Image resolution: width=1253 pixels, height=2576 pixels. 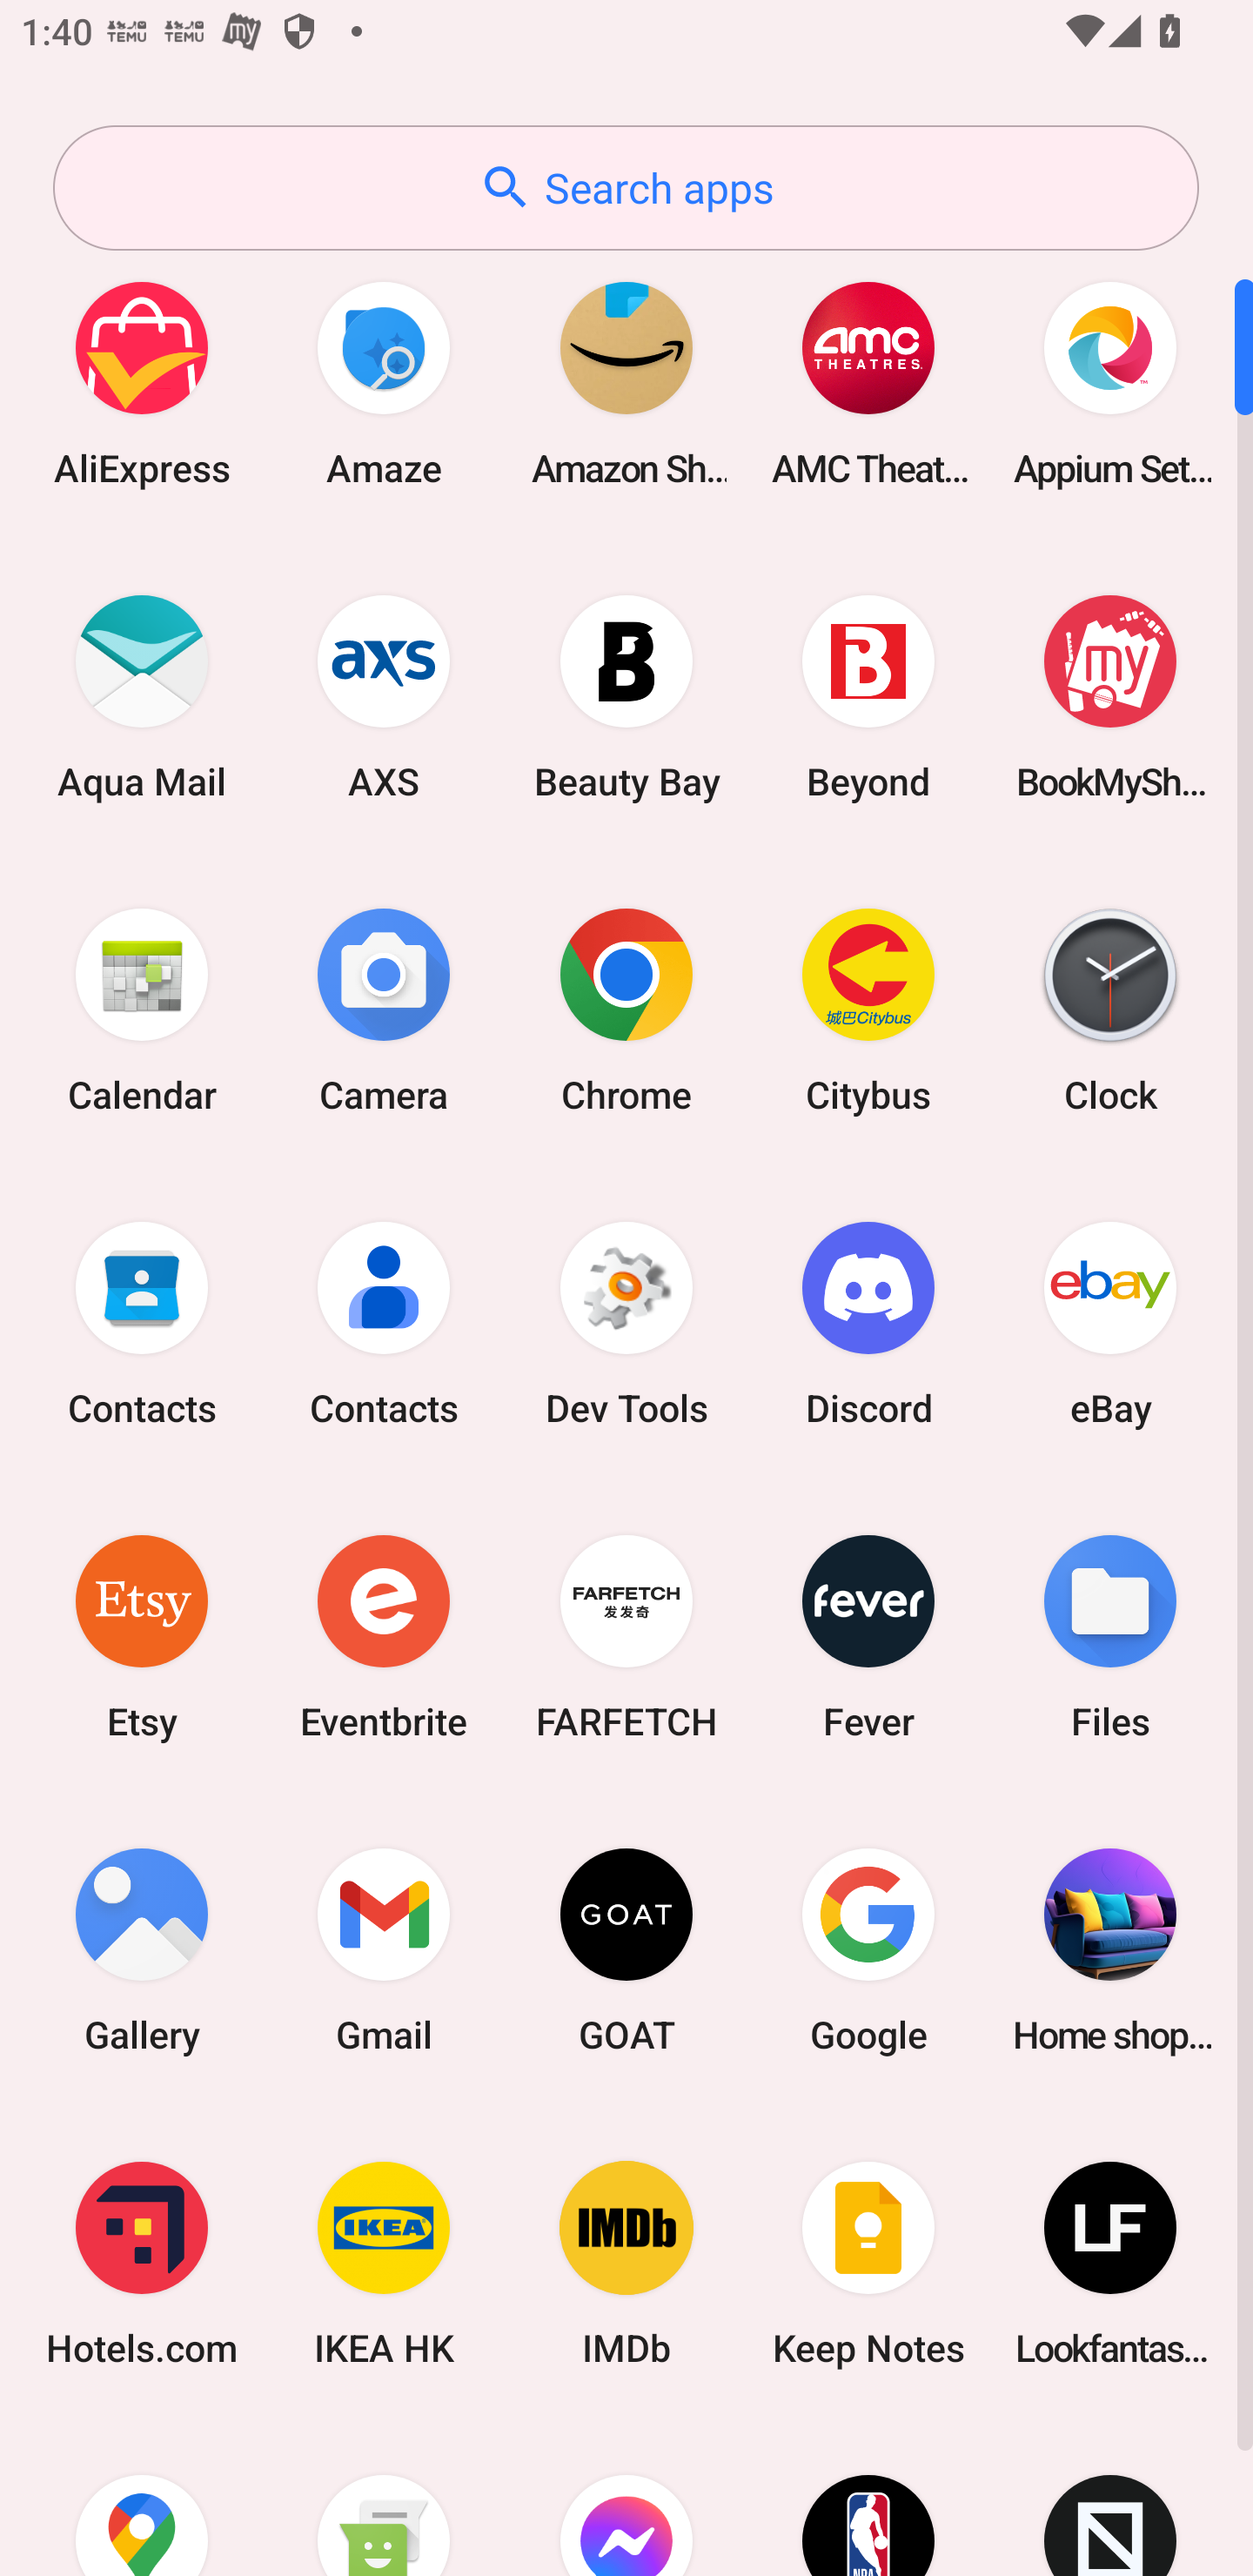 I want to click on Fever, so click(x=868, y=1636).